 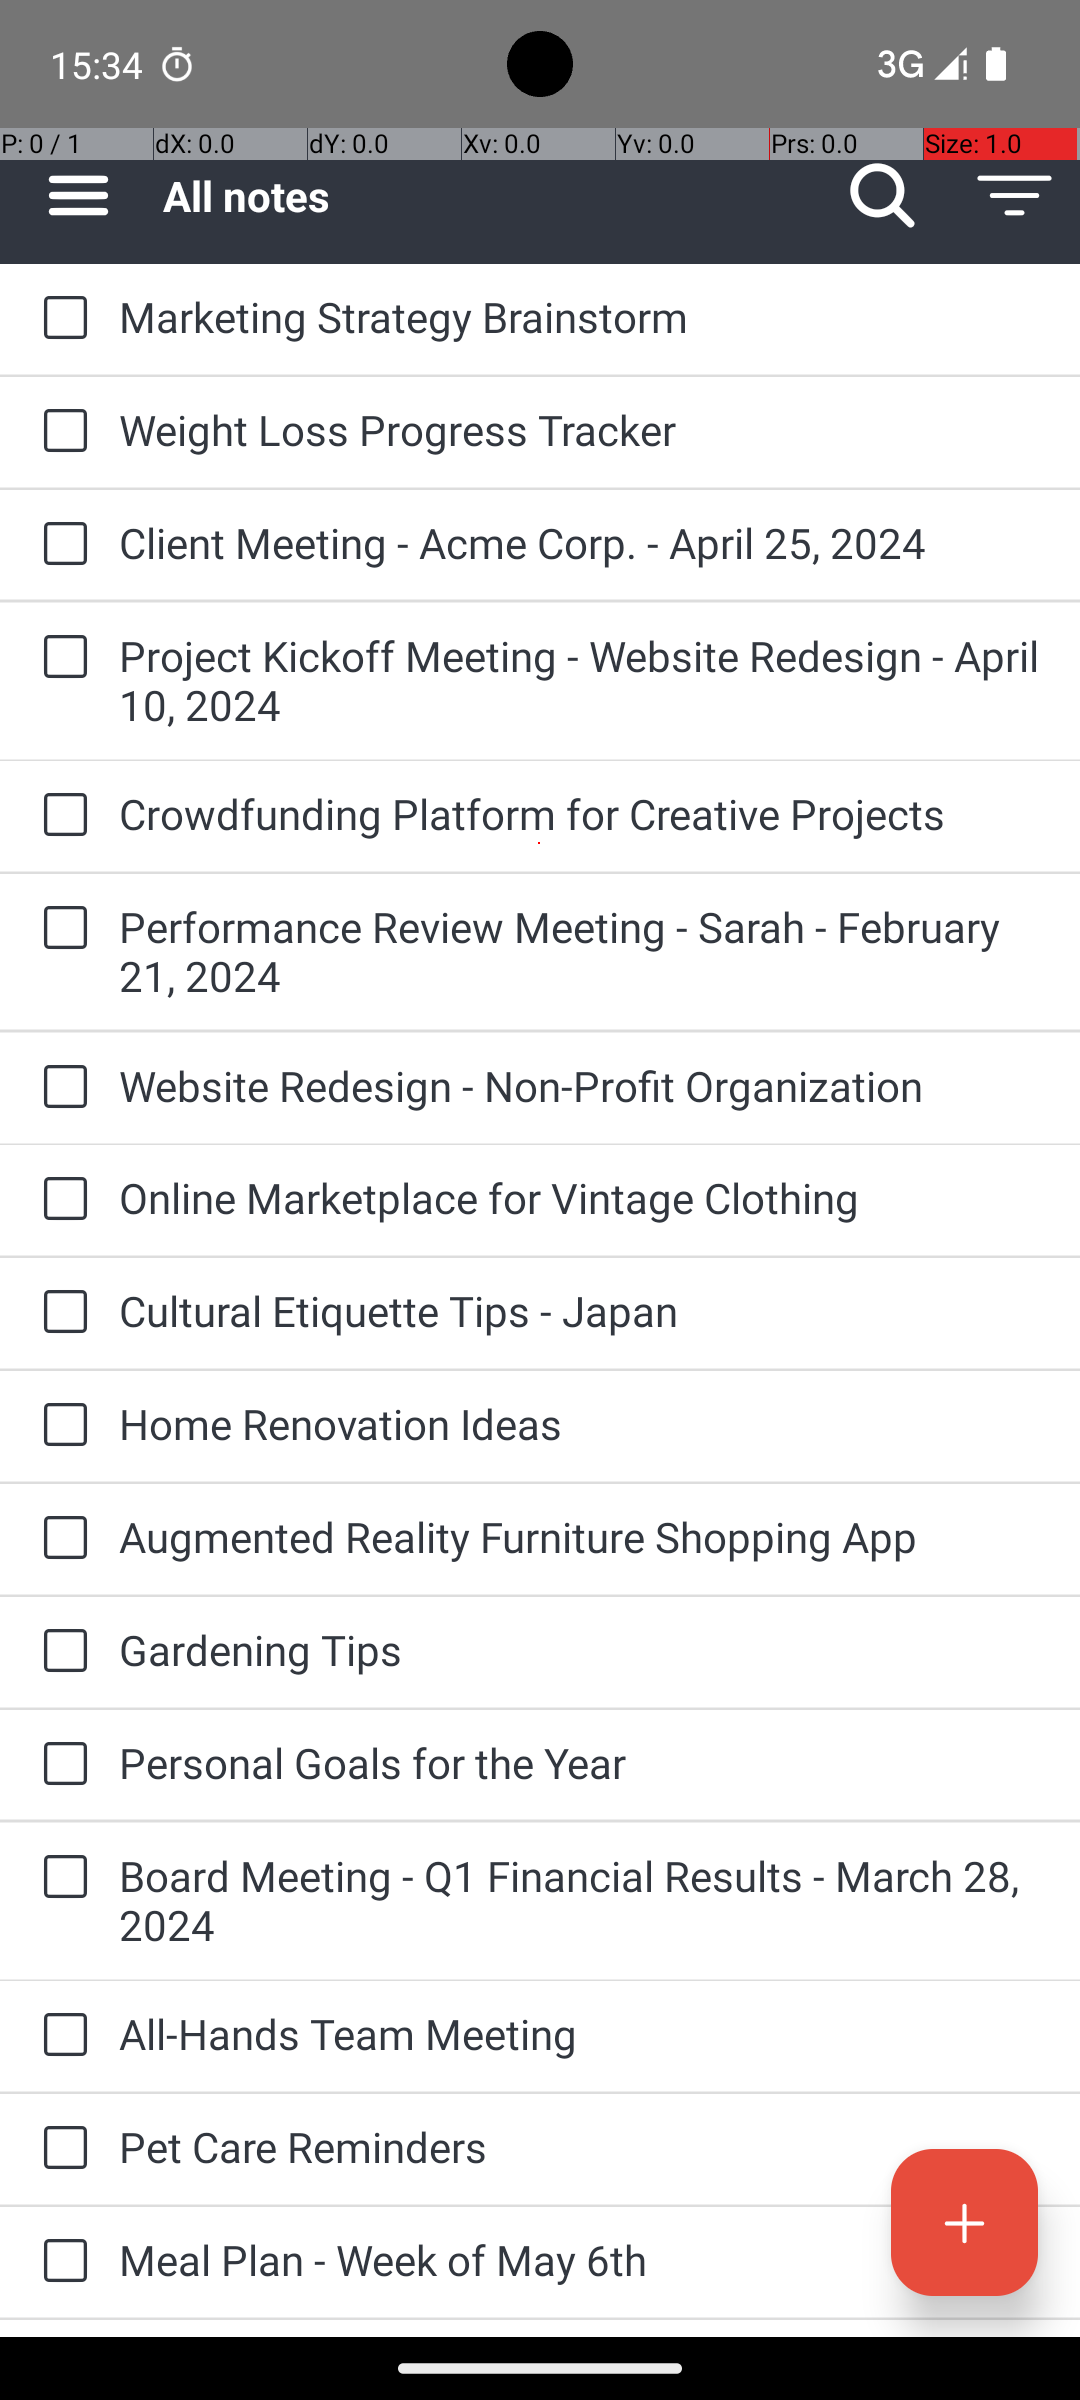 I want to click on to-do: Meal Plan - Week of May 6th, so click(x=60, y=2262).